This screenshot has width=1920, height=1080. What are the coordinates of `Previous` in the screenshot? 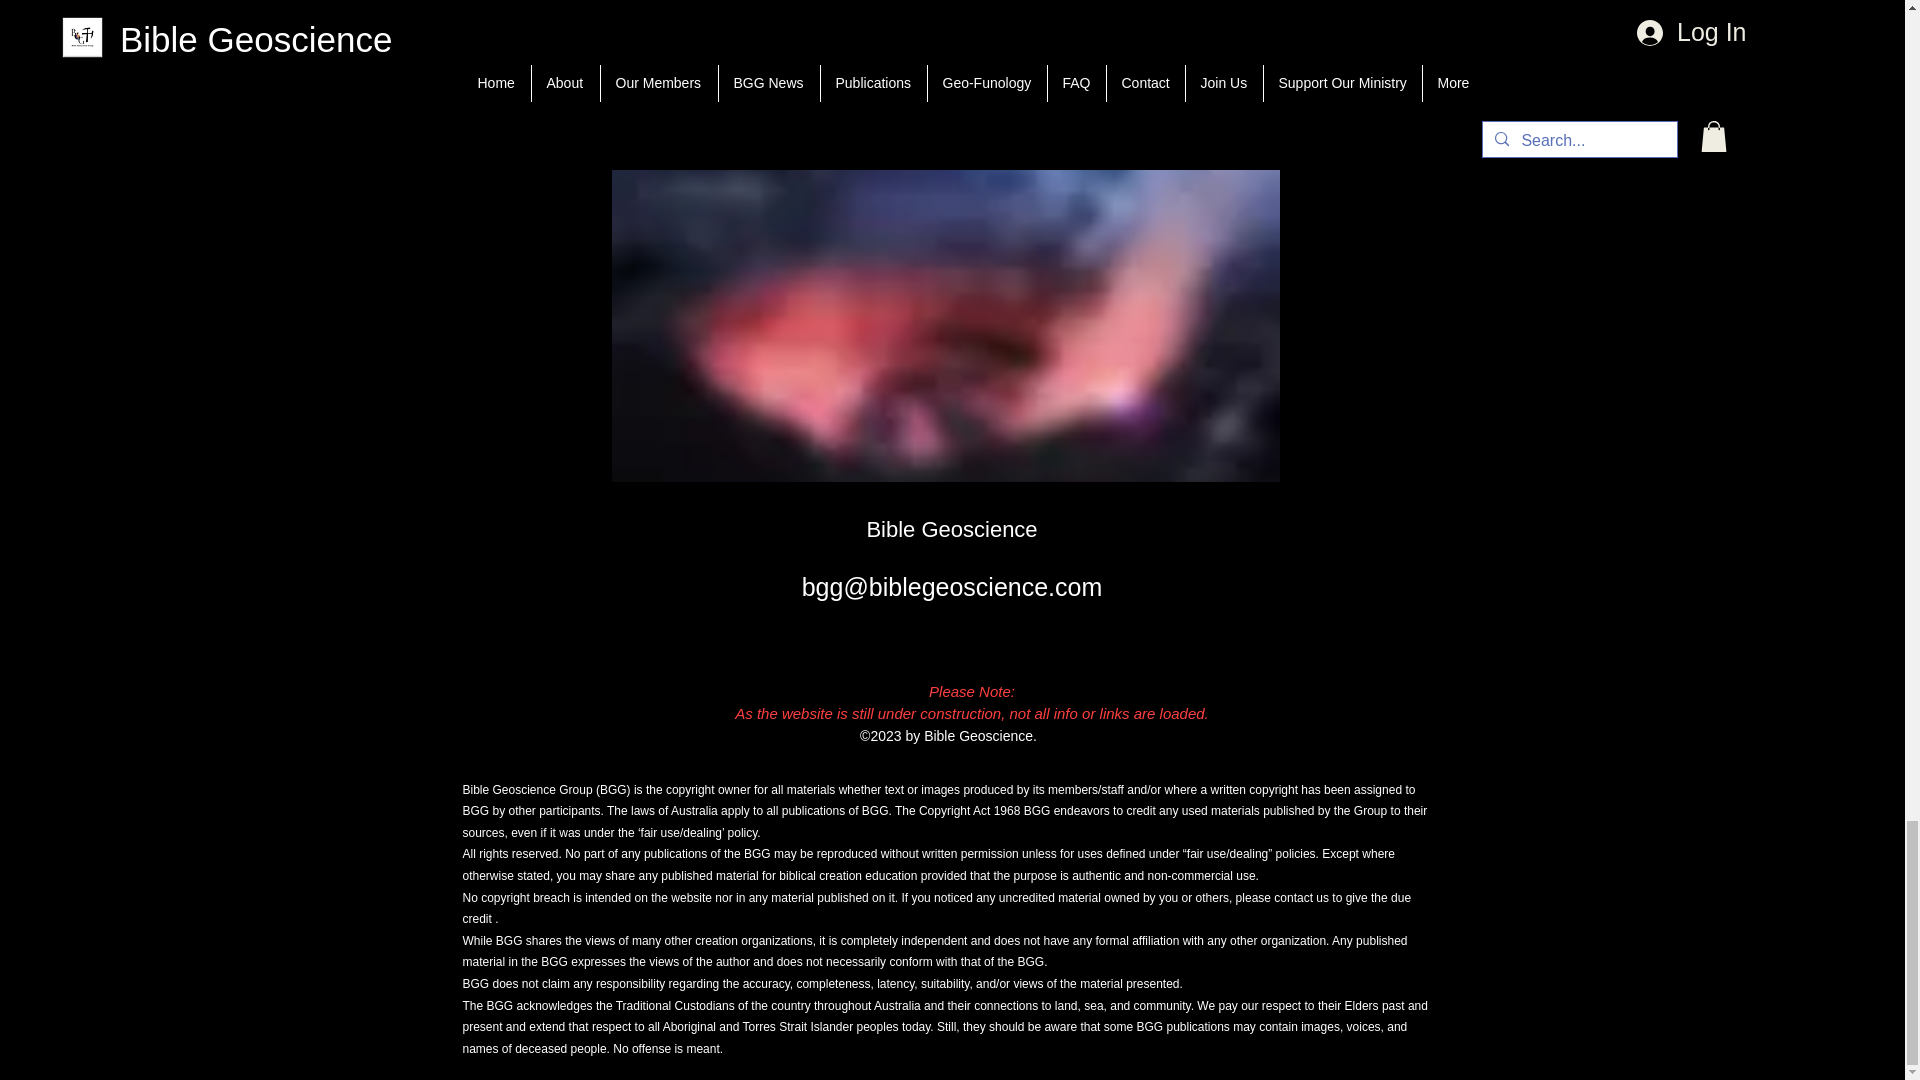 It's located at (512, 17).